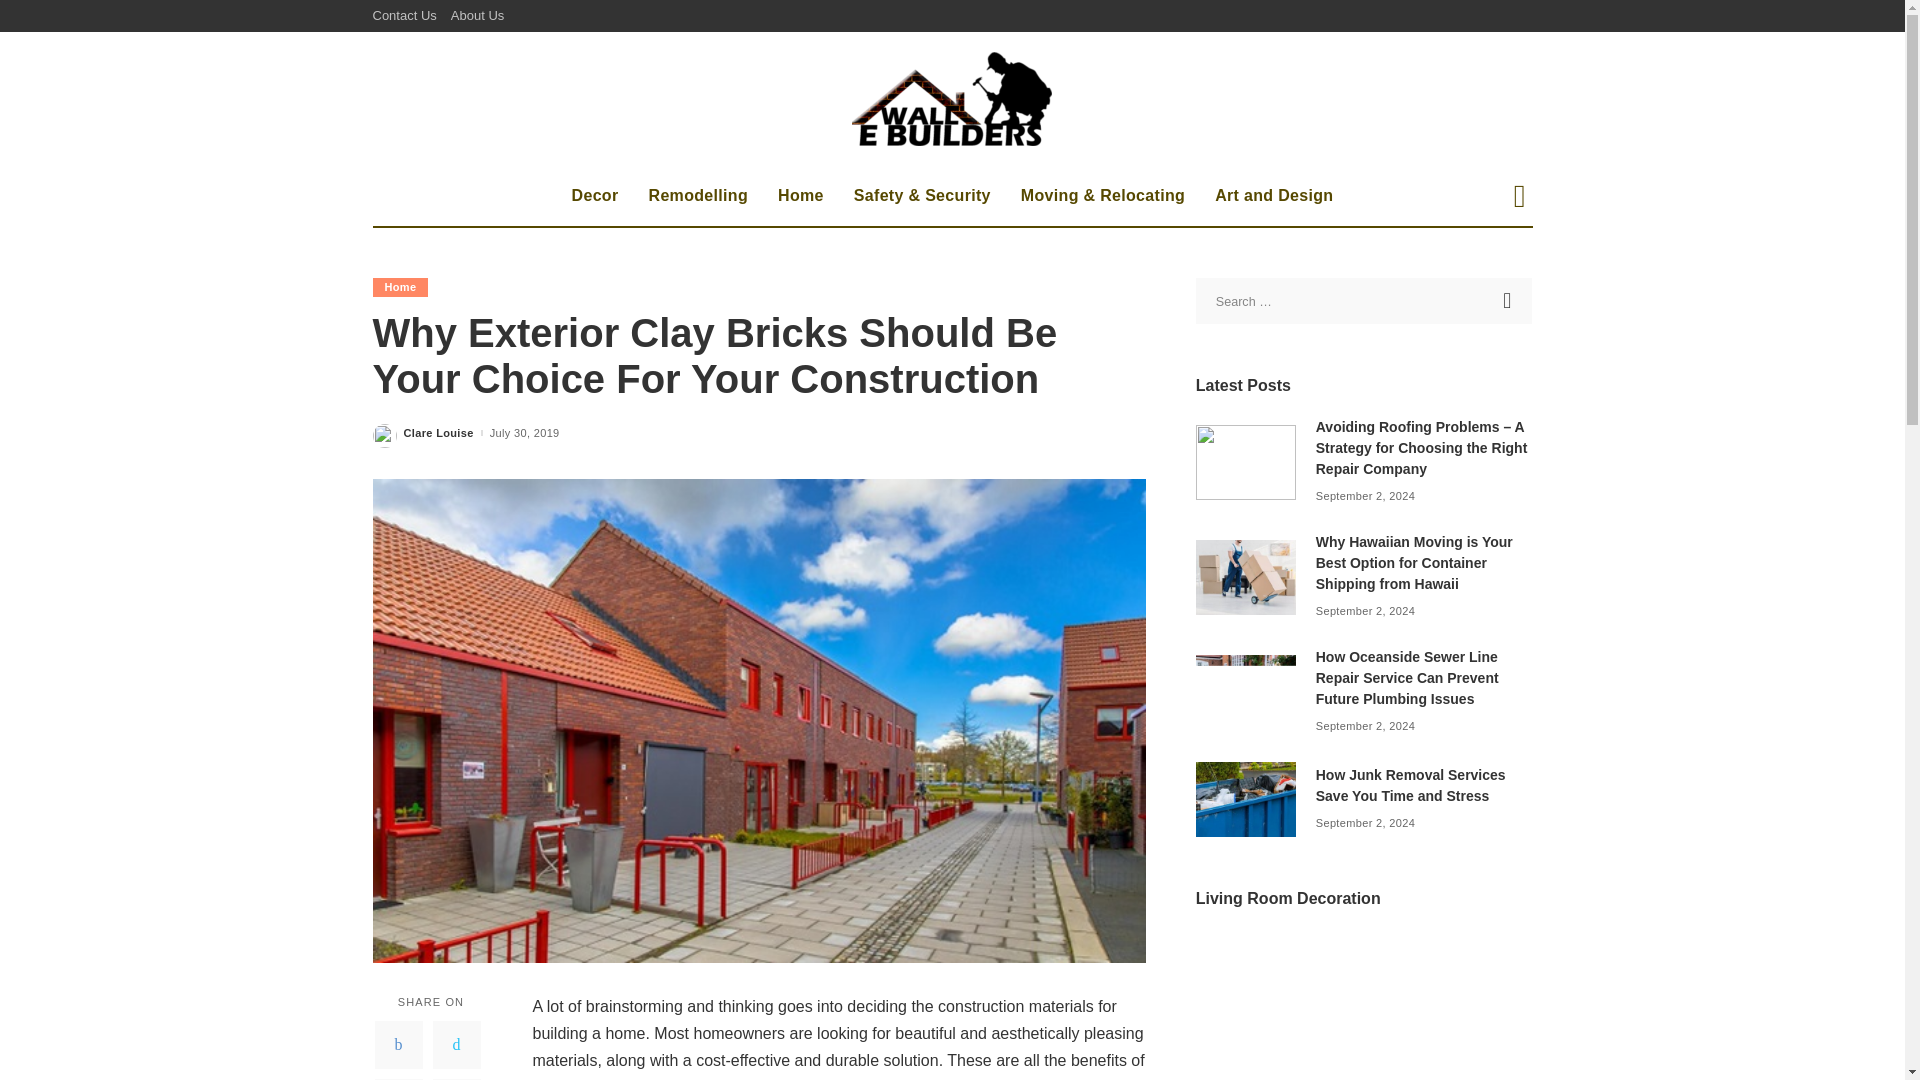  What do you see at coordinates (1509, 300) in the screenshot?
I see `Search` at bounding box center [1509, 300].